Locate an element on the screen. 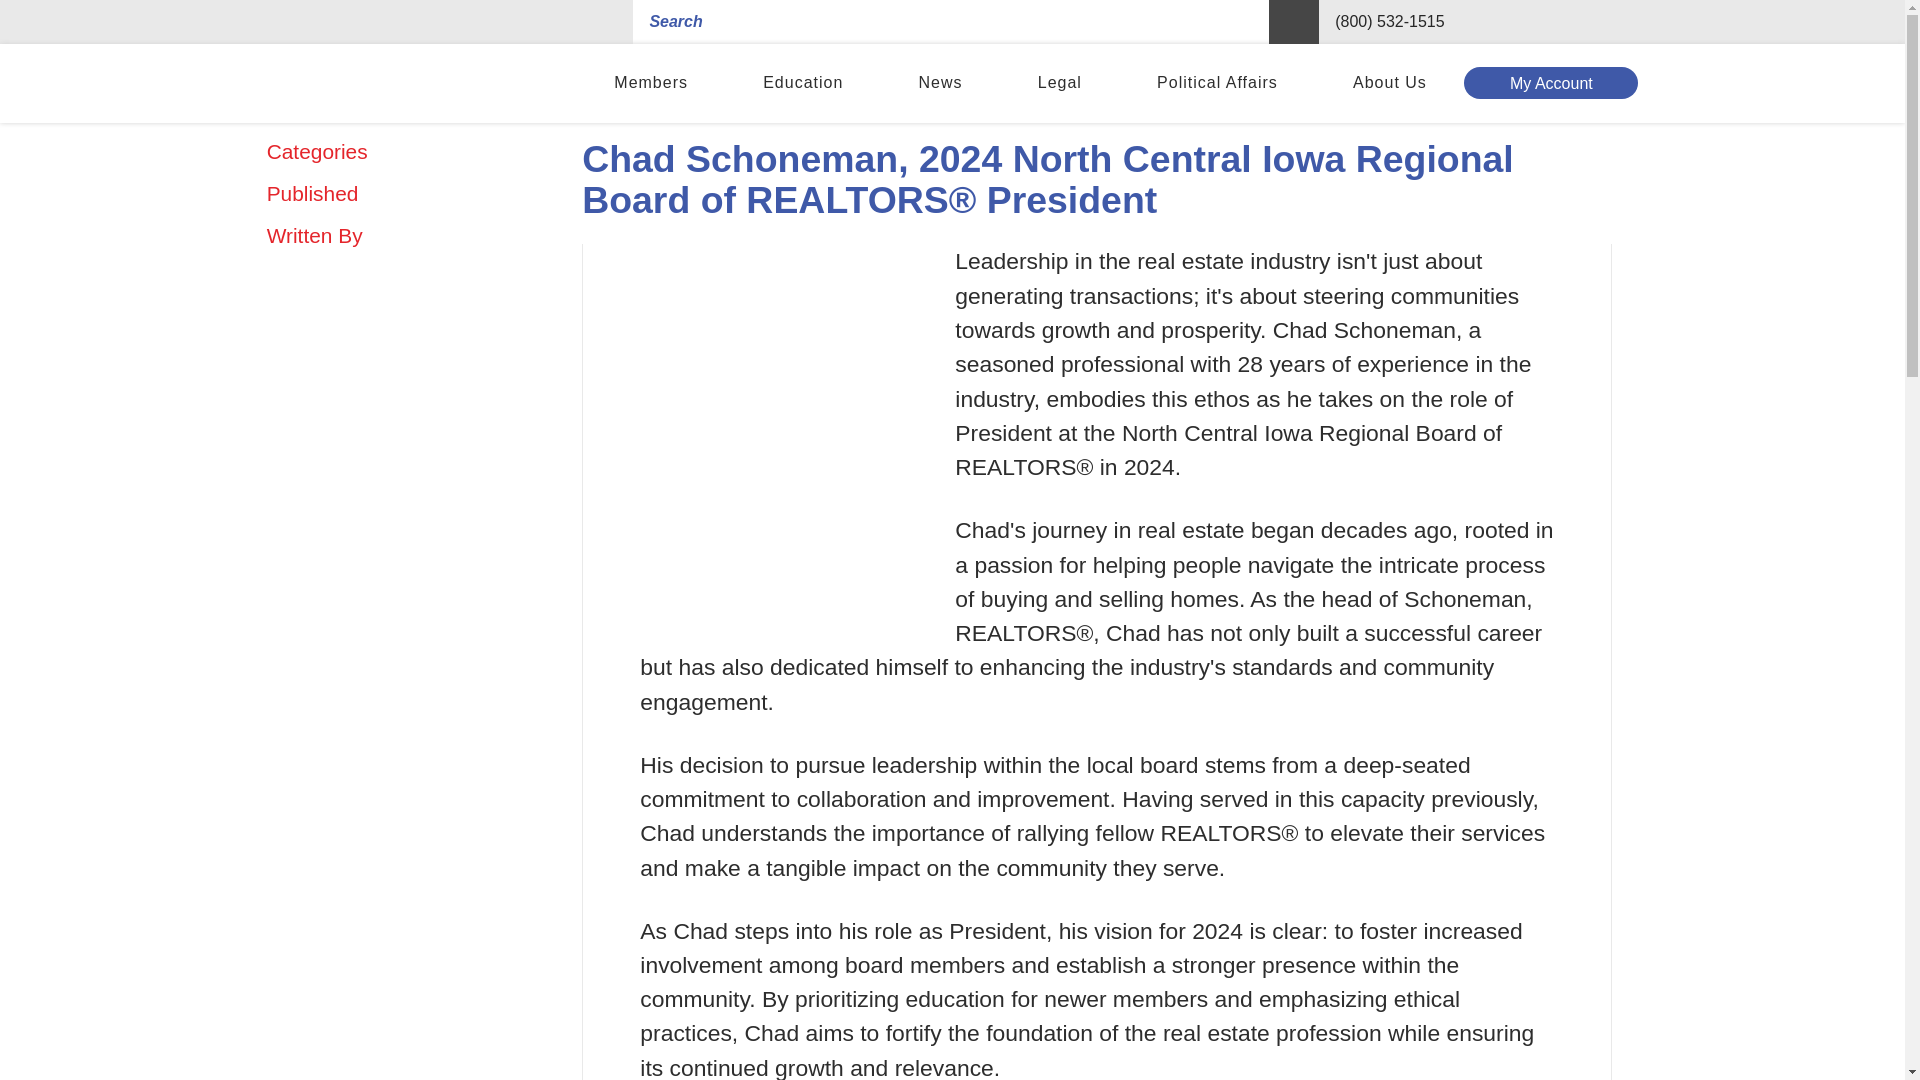  Members is located at coordinates (651, 84).